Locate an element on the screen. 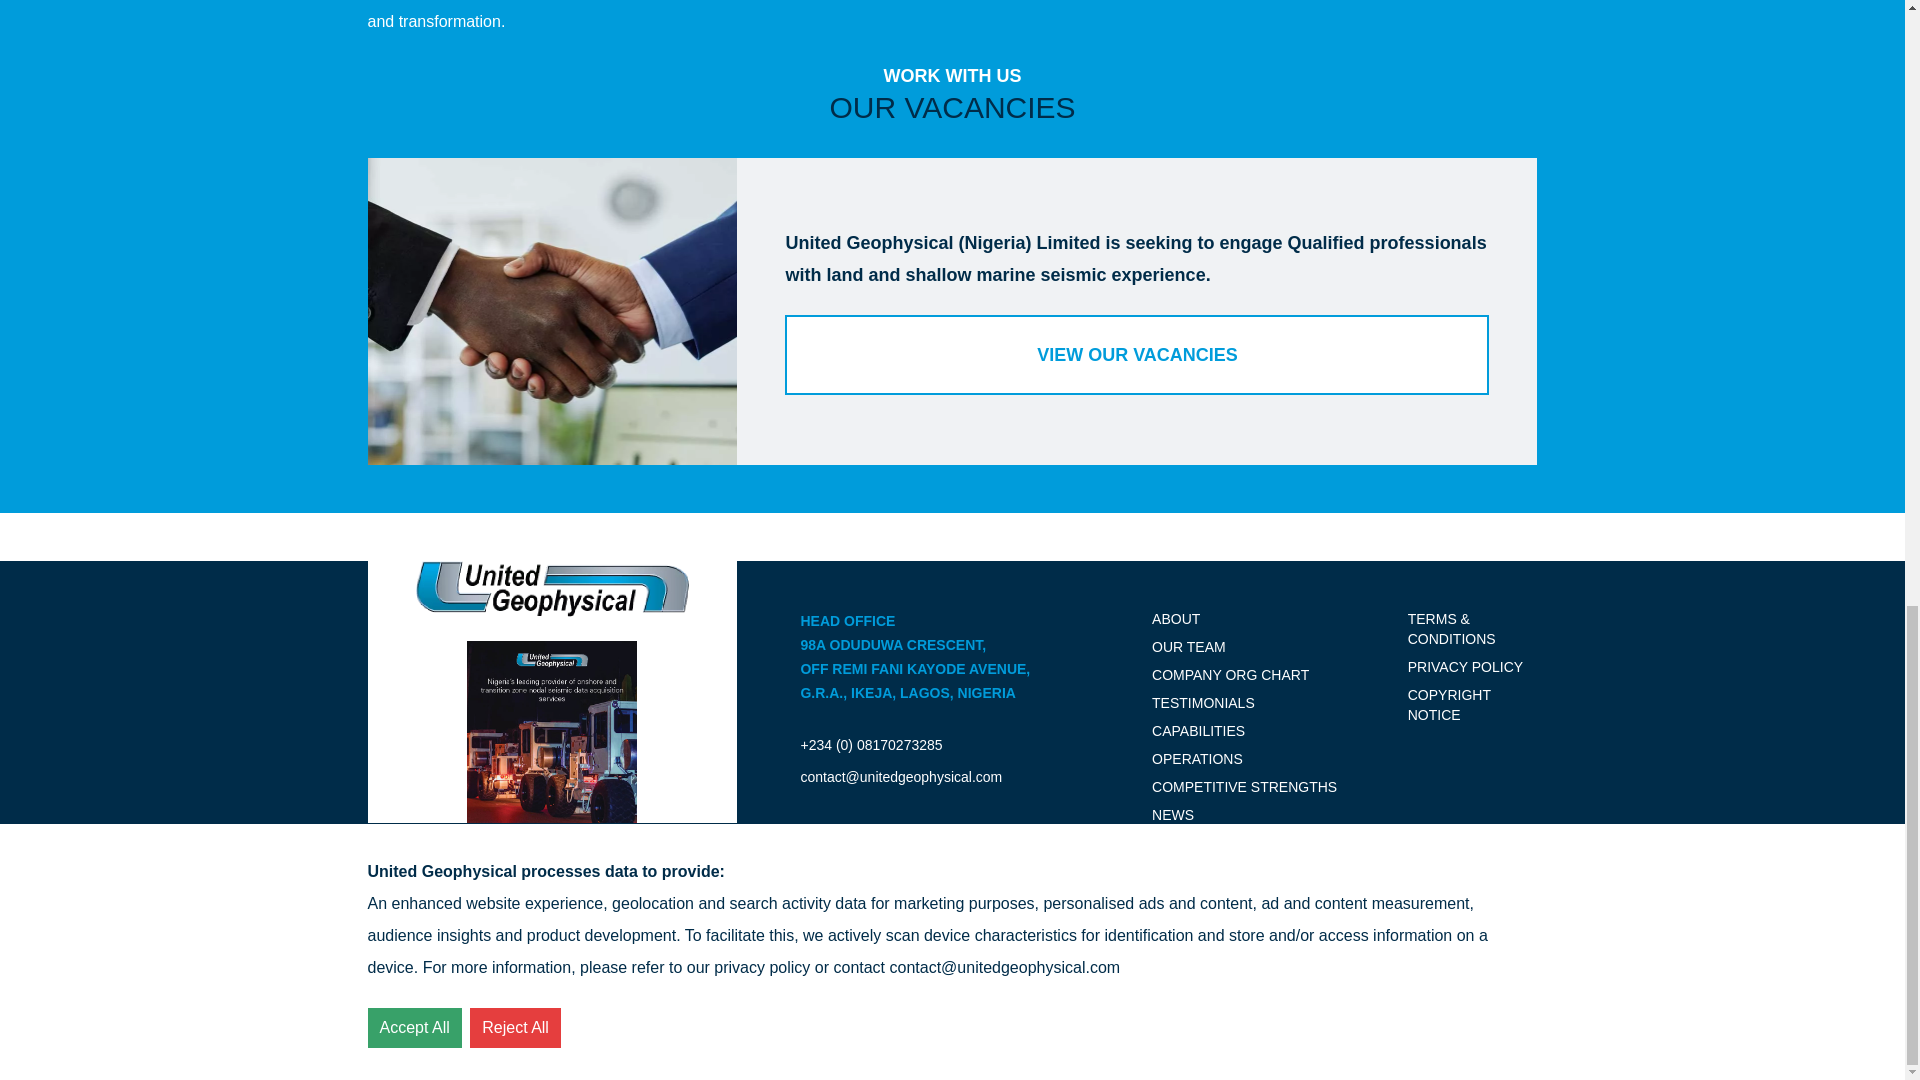 Image resolution: width=1920 pixels, height=1080 pixels. NEWS is located at coordinates (1173, 814).